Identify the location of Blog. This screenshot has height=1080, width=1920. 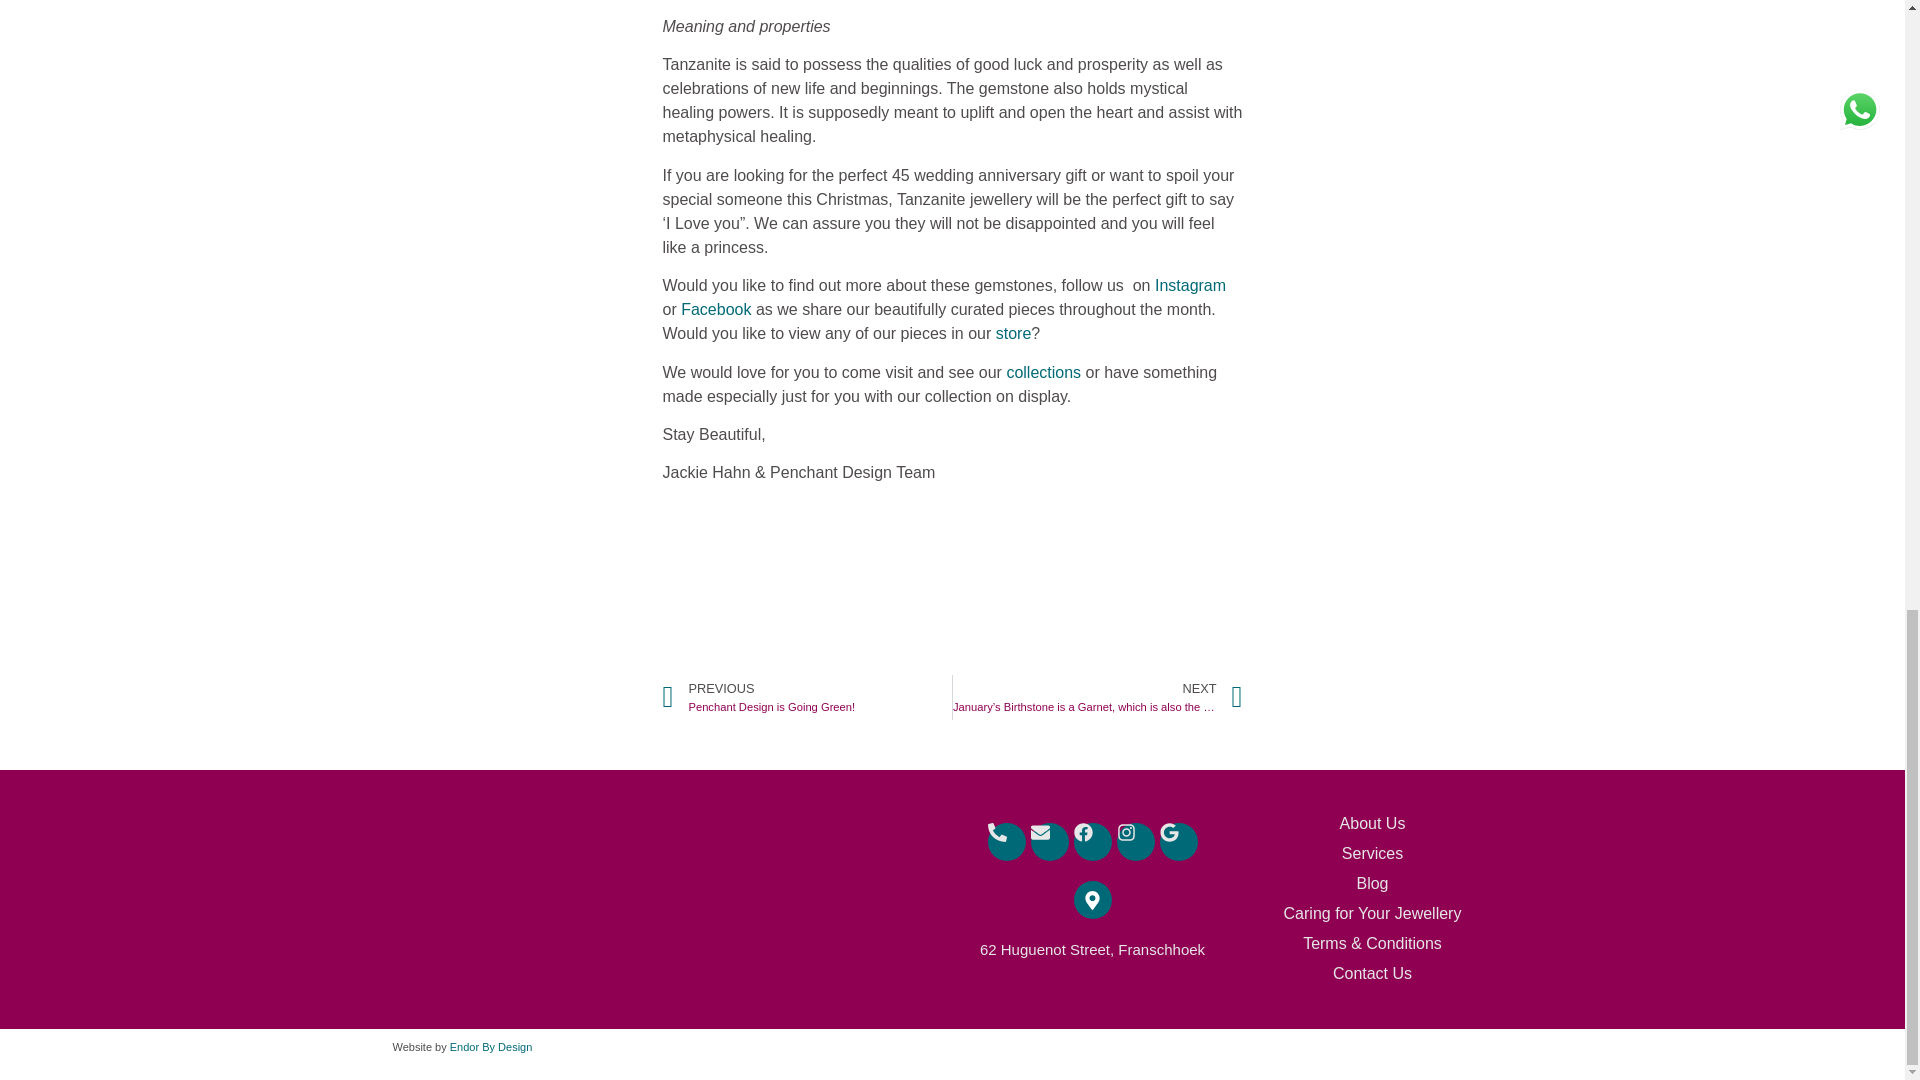
(1190, 284).